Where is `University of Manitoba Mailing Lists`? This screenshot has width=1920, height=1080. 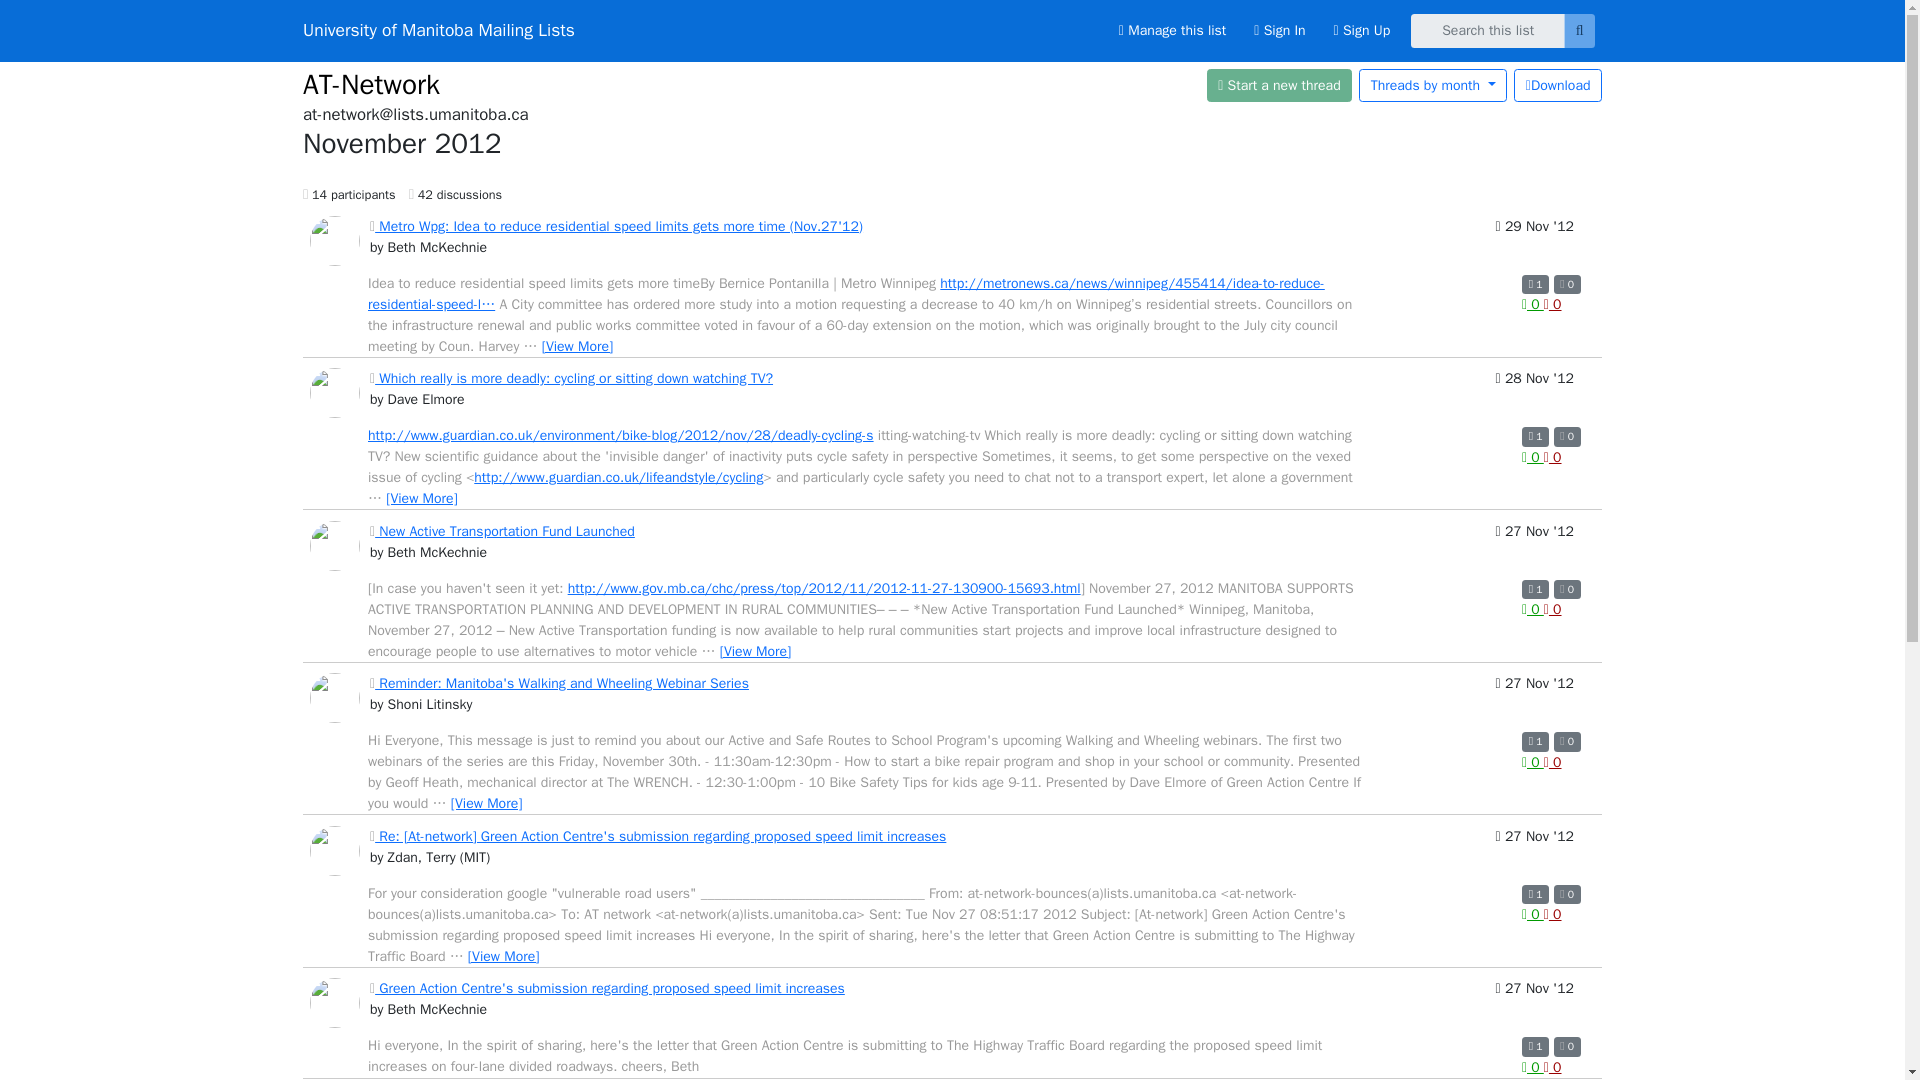 University of Manitoba Mailing Lists is located at coordinates (438, 30).